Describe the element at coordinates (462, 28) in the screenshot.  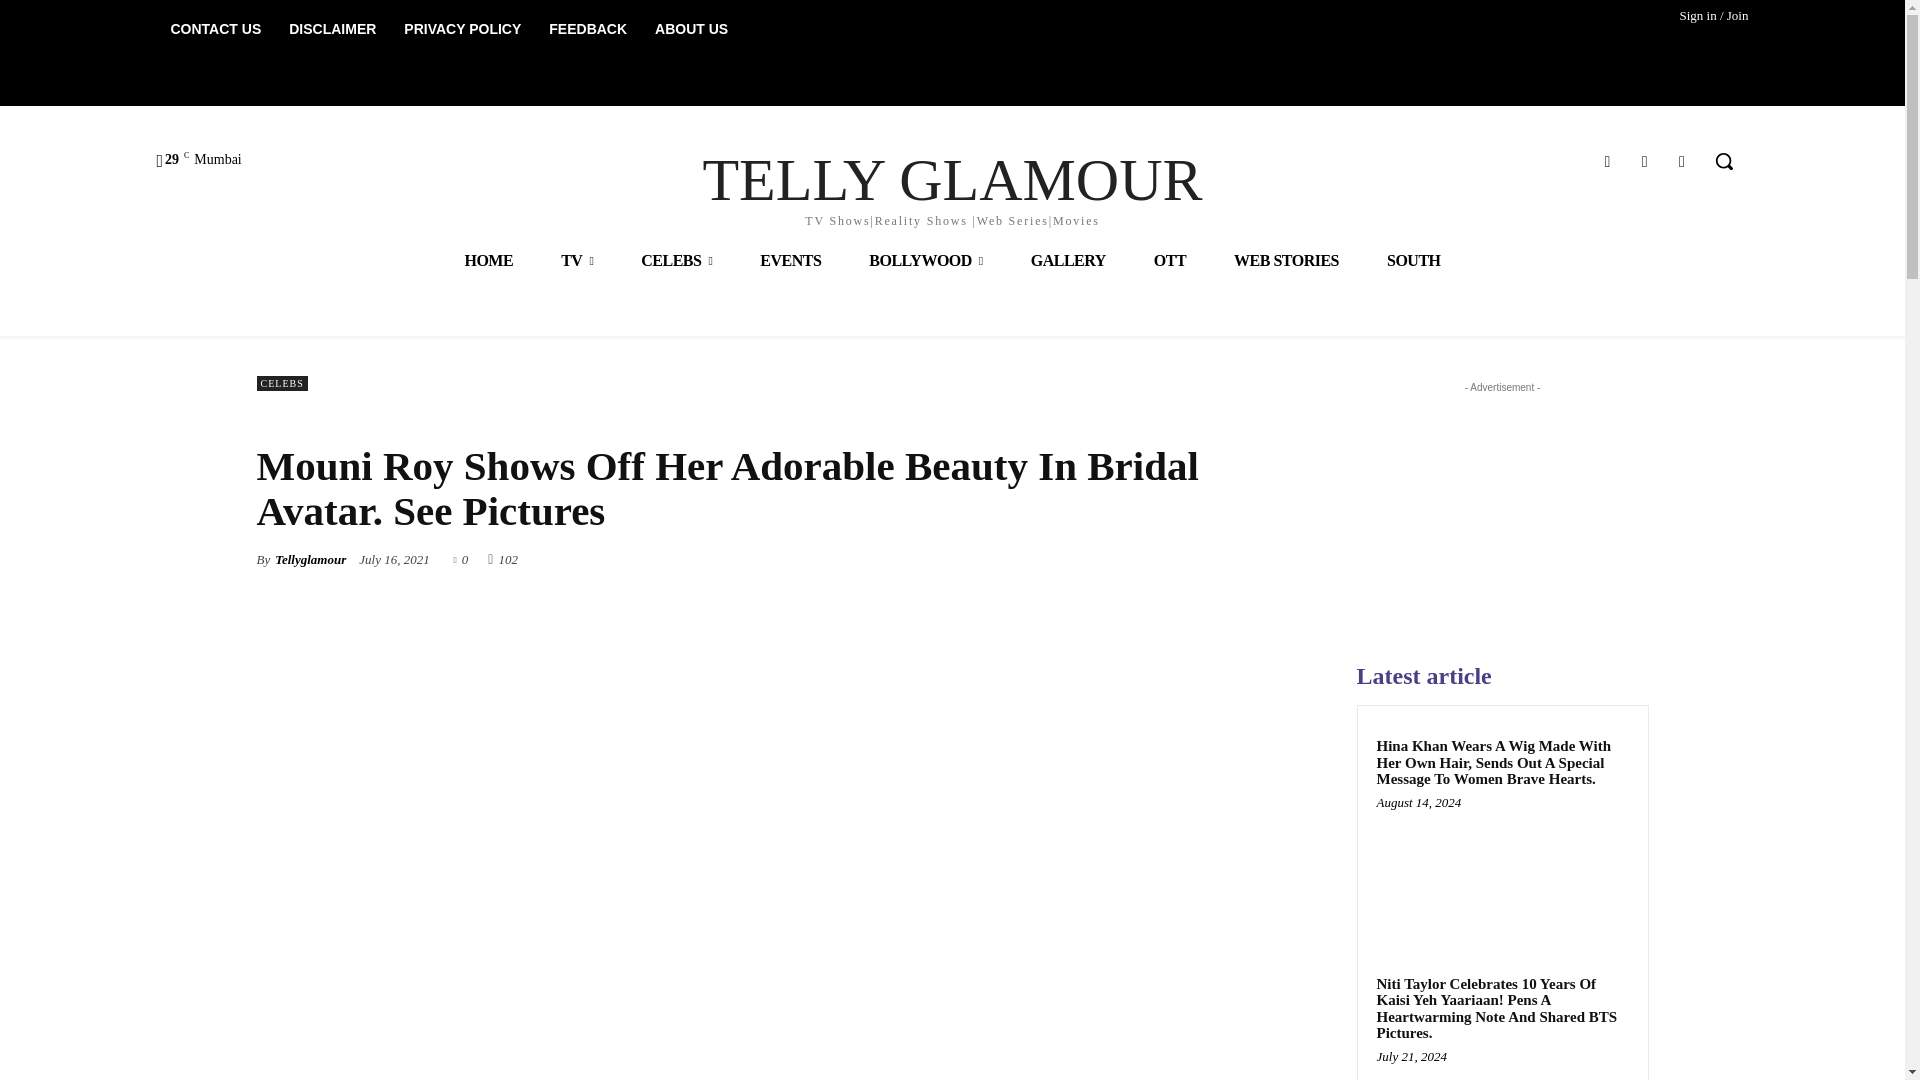
I see `PRIVACY POLICY` at that location.